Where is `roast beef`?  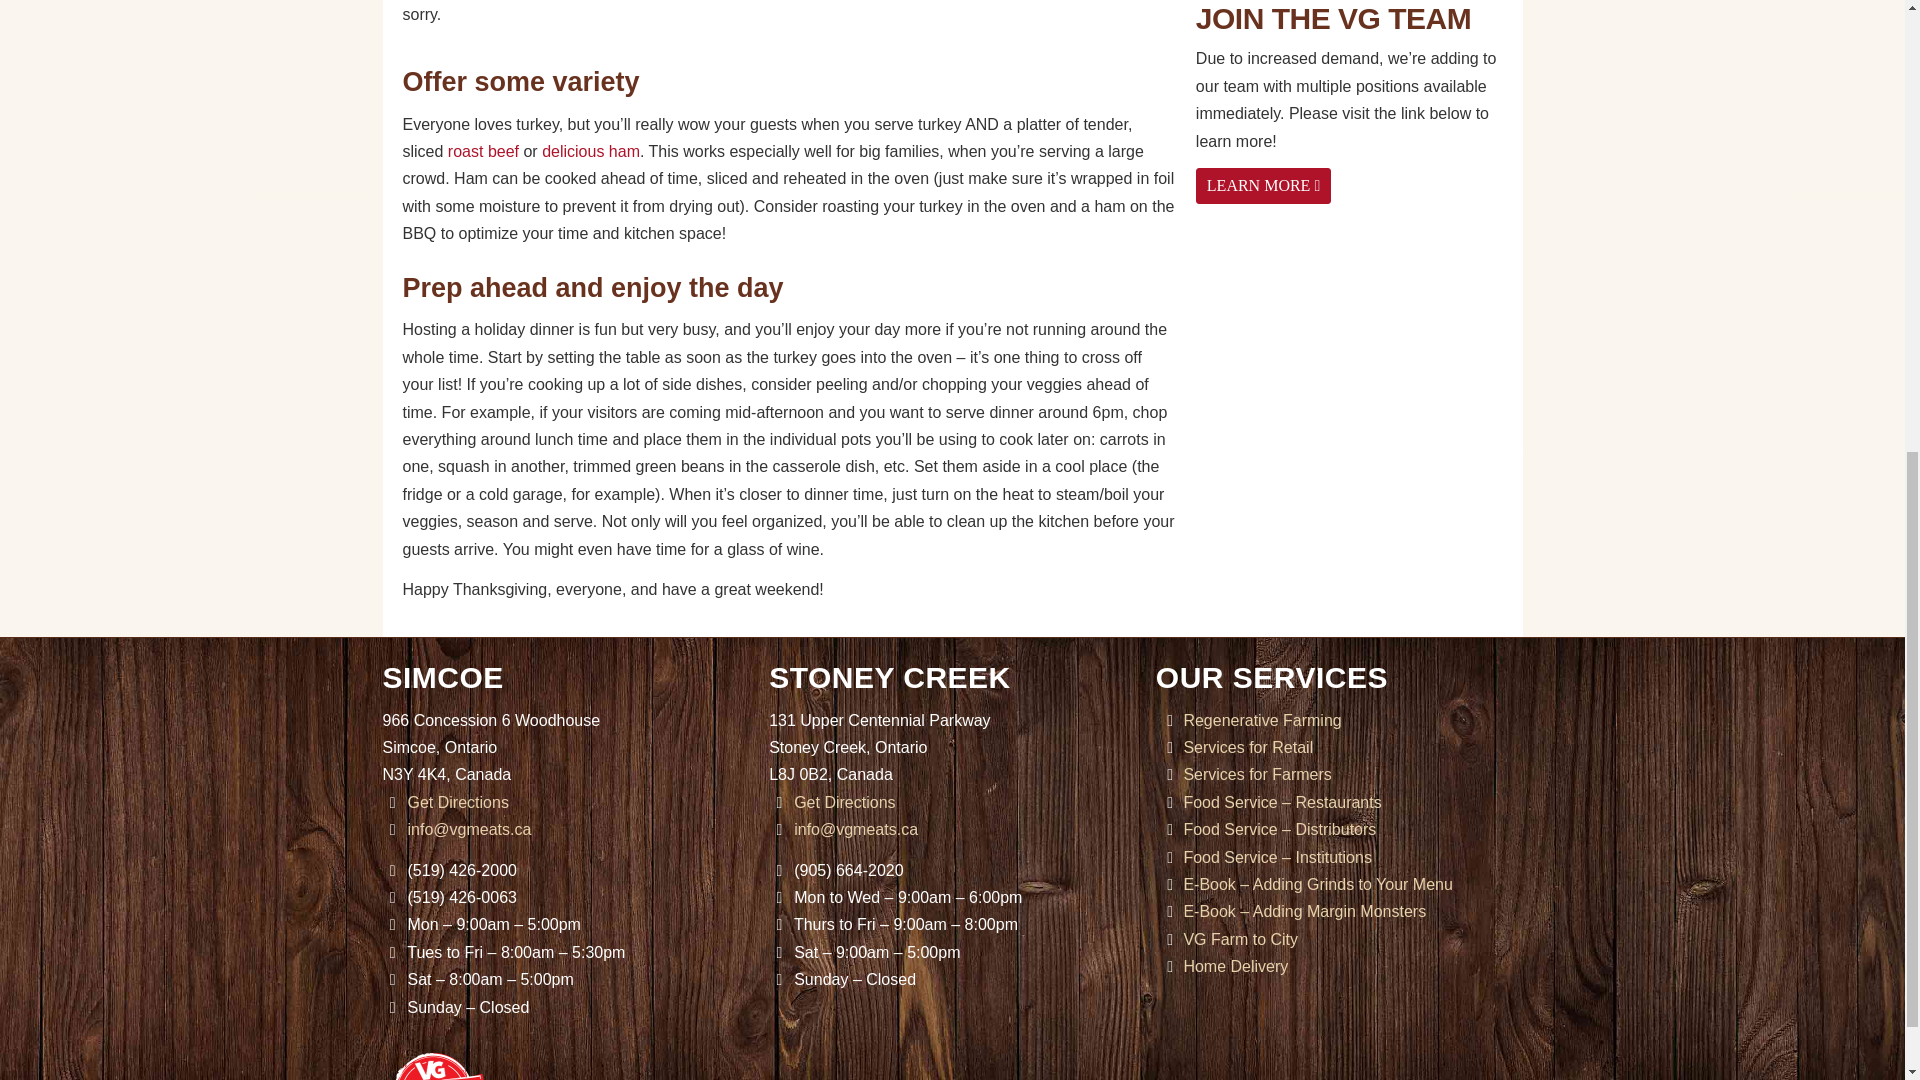 roast beef is located at coordinates (482, 150).